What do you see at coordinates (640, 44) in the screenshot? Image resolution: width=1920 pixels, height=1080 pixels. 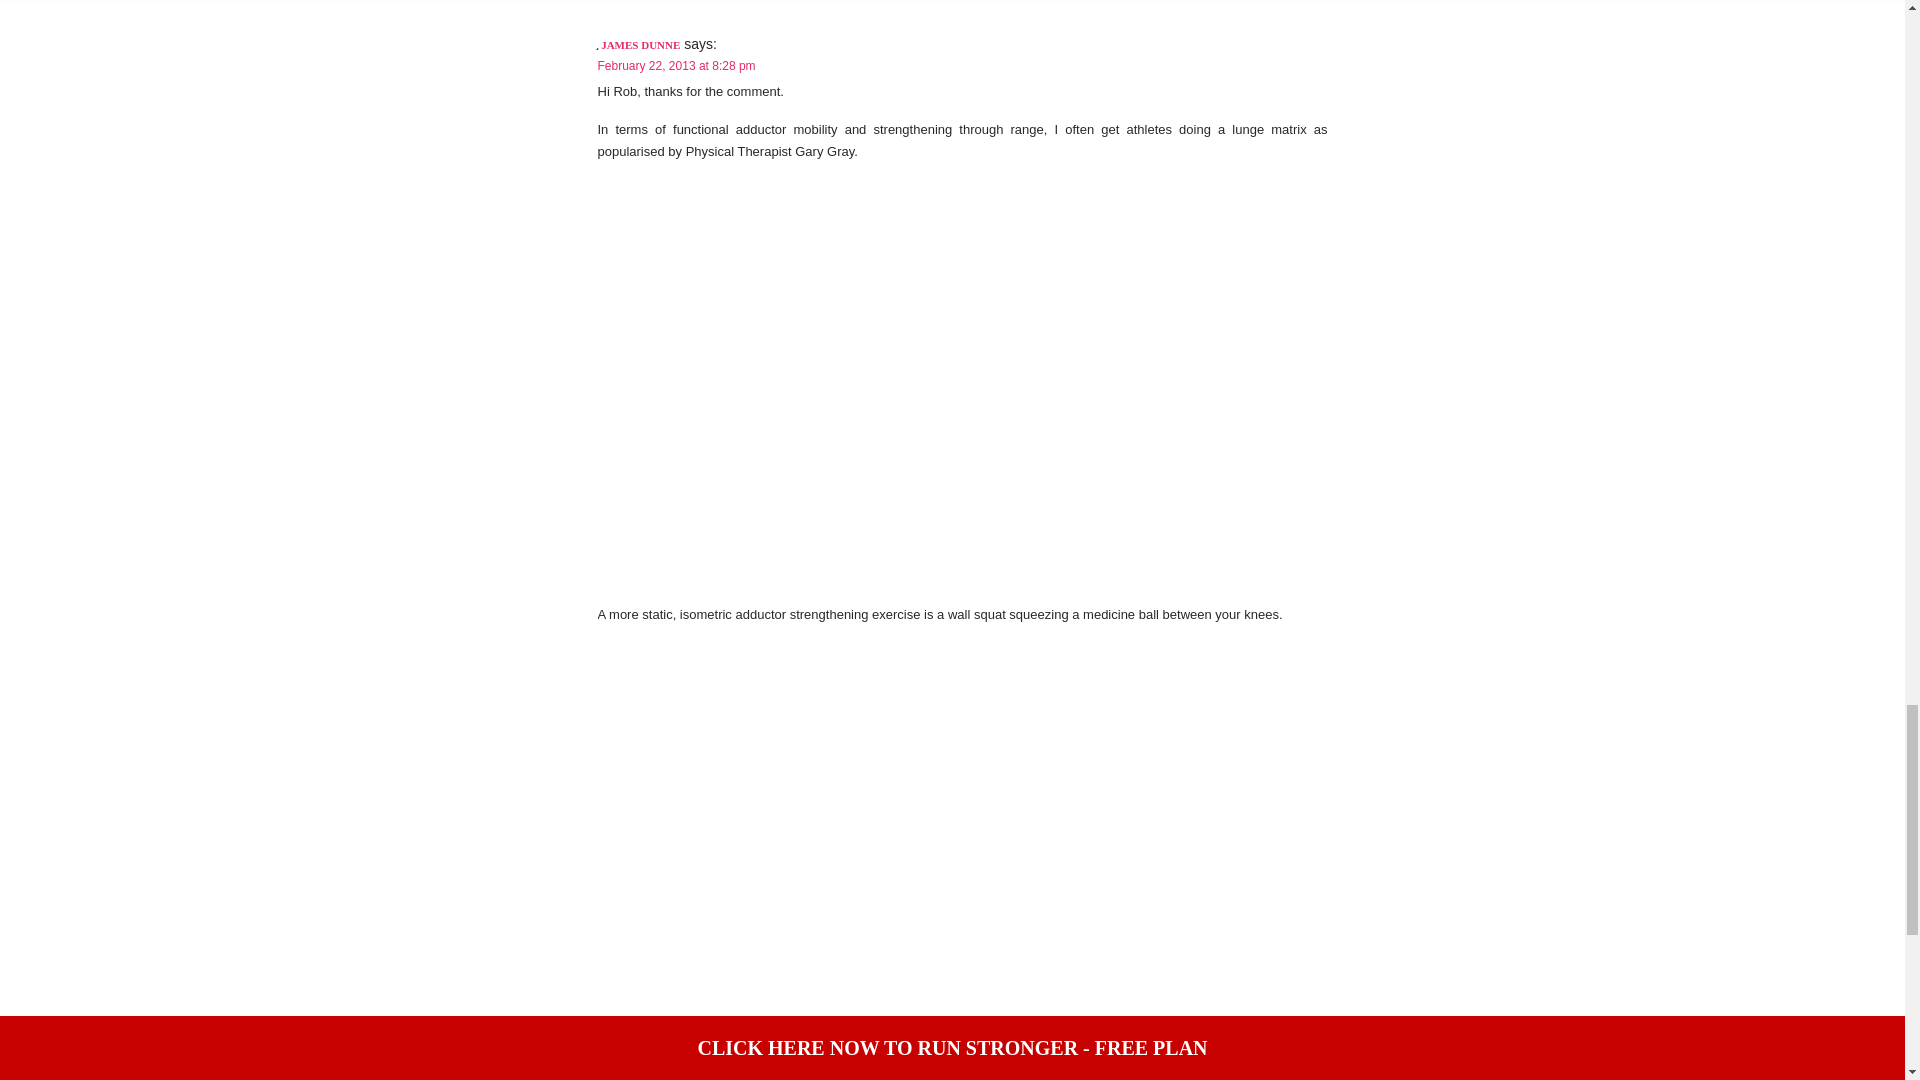 I see `JAMES DUNNE` at bounding box center [640, 44].